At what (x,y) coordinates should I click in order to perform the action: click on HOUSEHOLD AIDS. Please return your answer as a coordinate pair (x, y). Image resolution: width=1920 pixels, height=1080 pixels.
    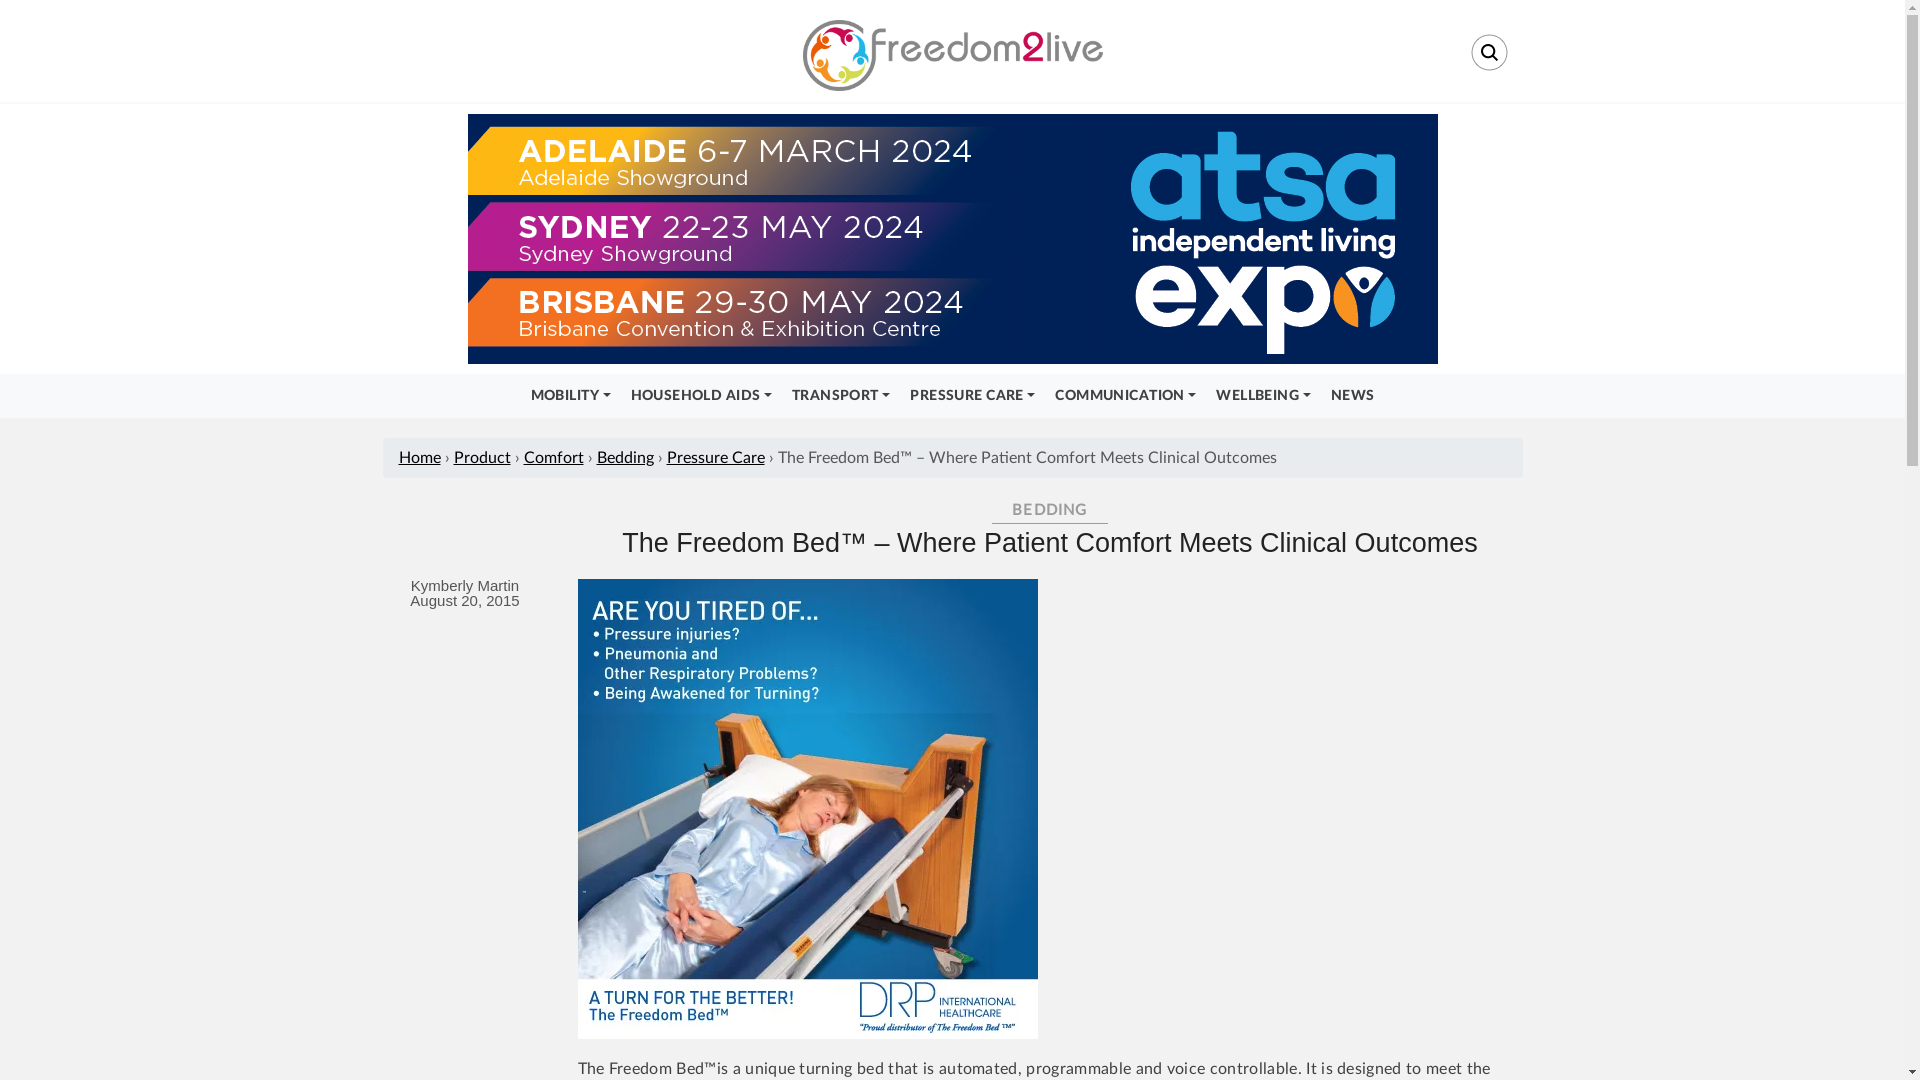
    Looking at the image, I should click on (702, 396).